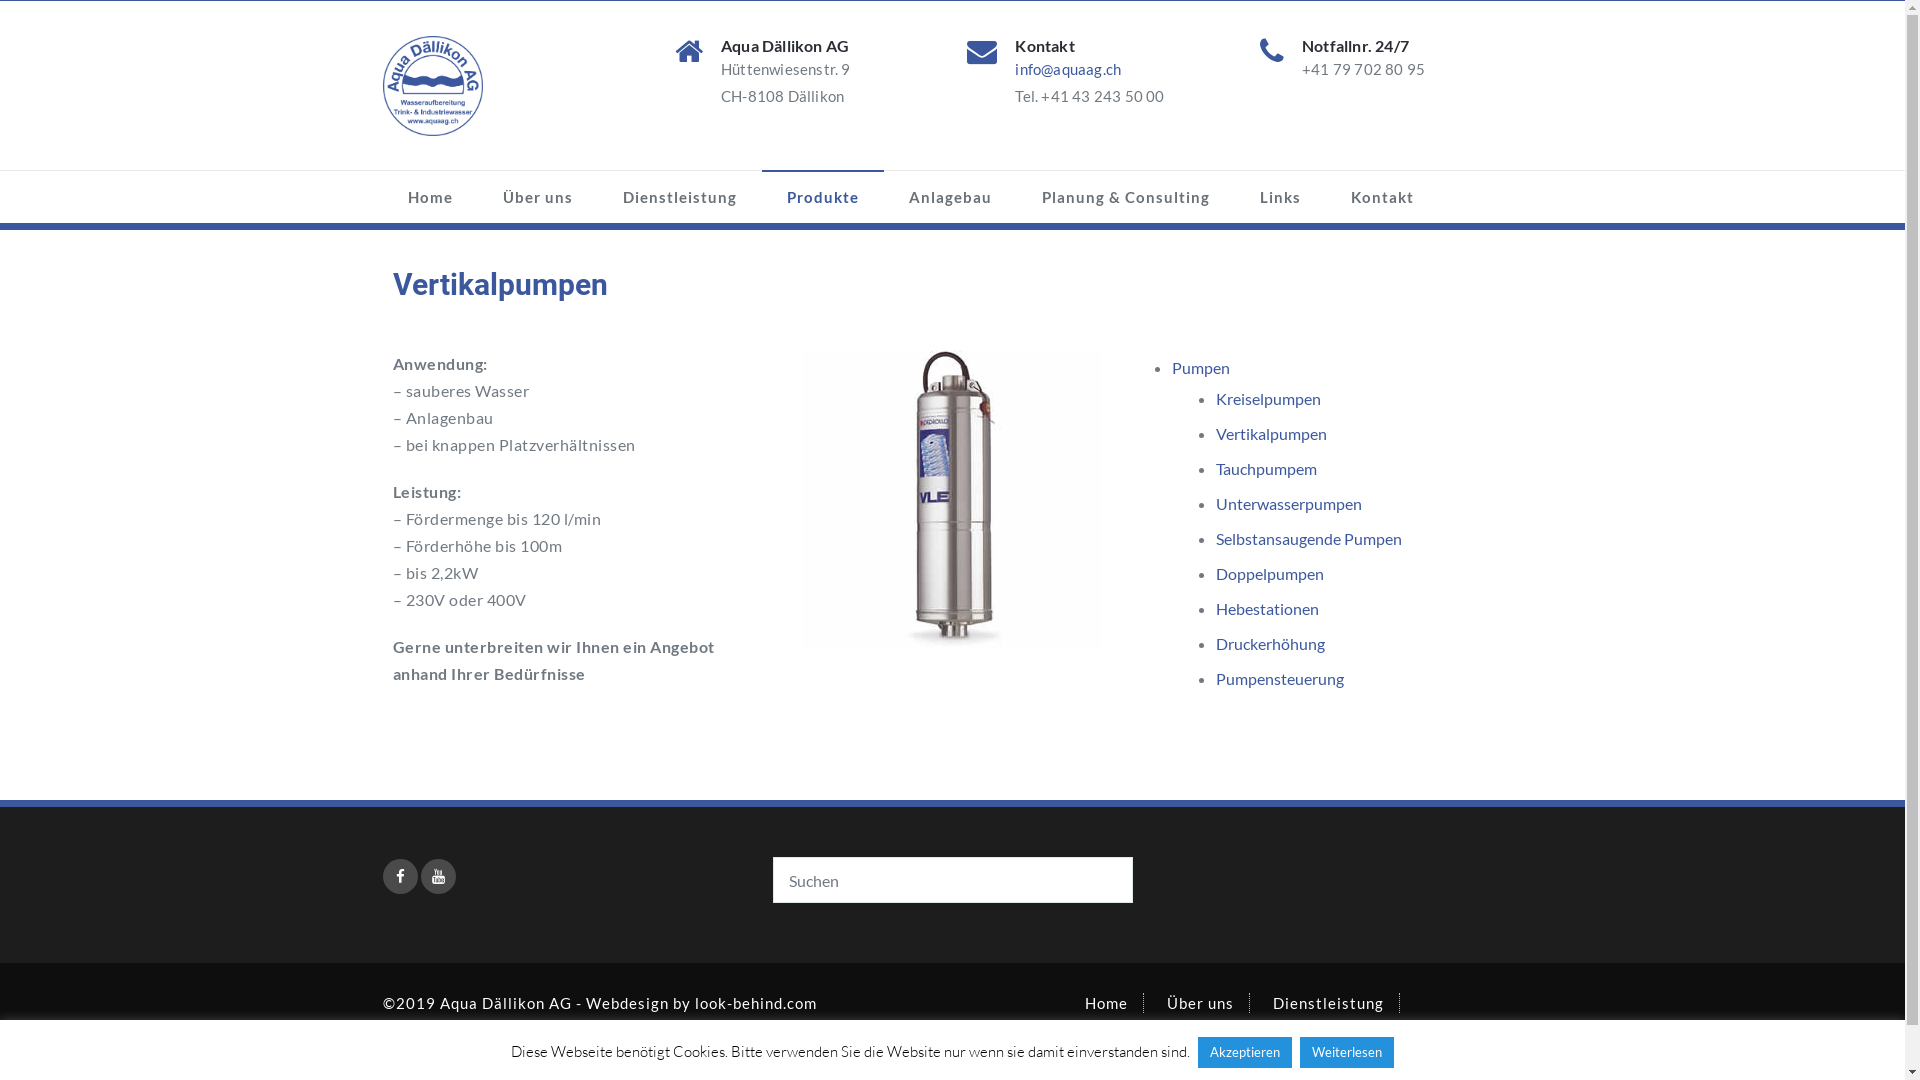 The width and height of the screenshot is (1920, 1080). I want to click on Produkte, so click(1120, 1043).